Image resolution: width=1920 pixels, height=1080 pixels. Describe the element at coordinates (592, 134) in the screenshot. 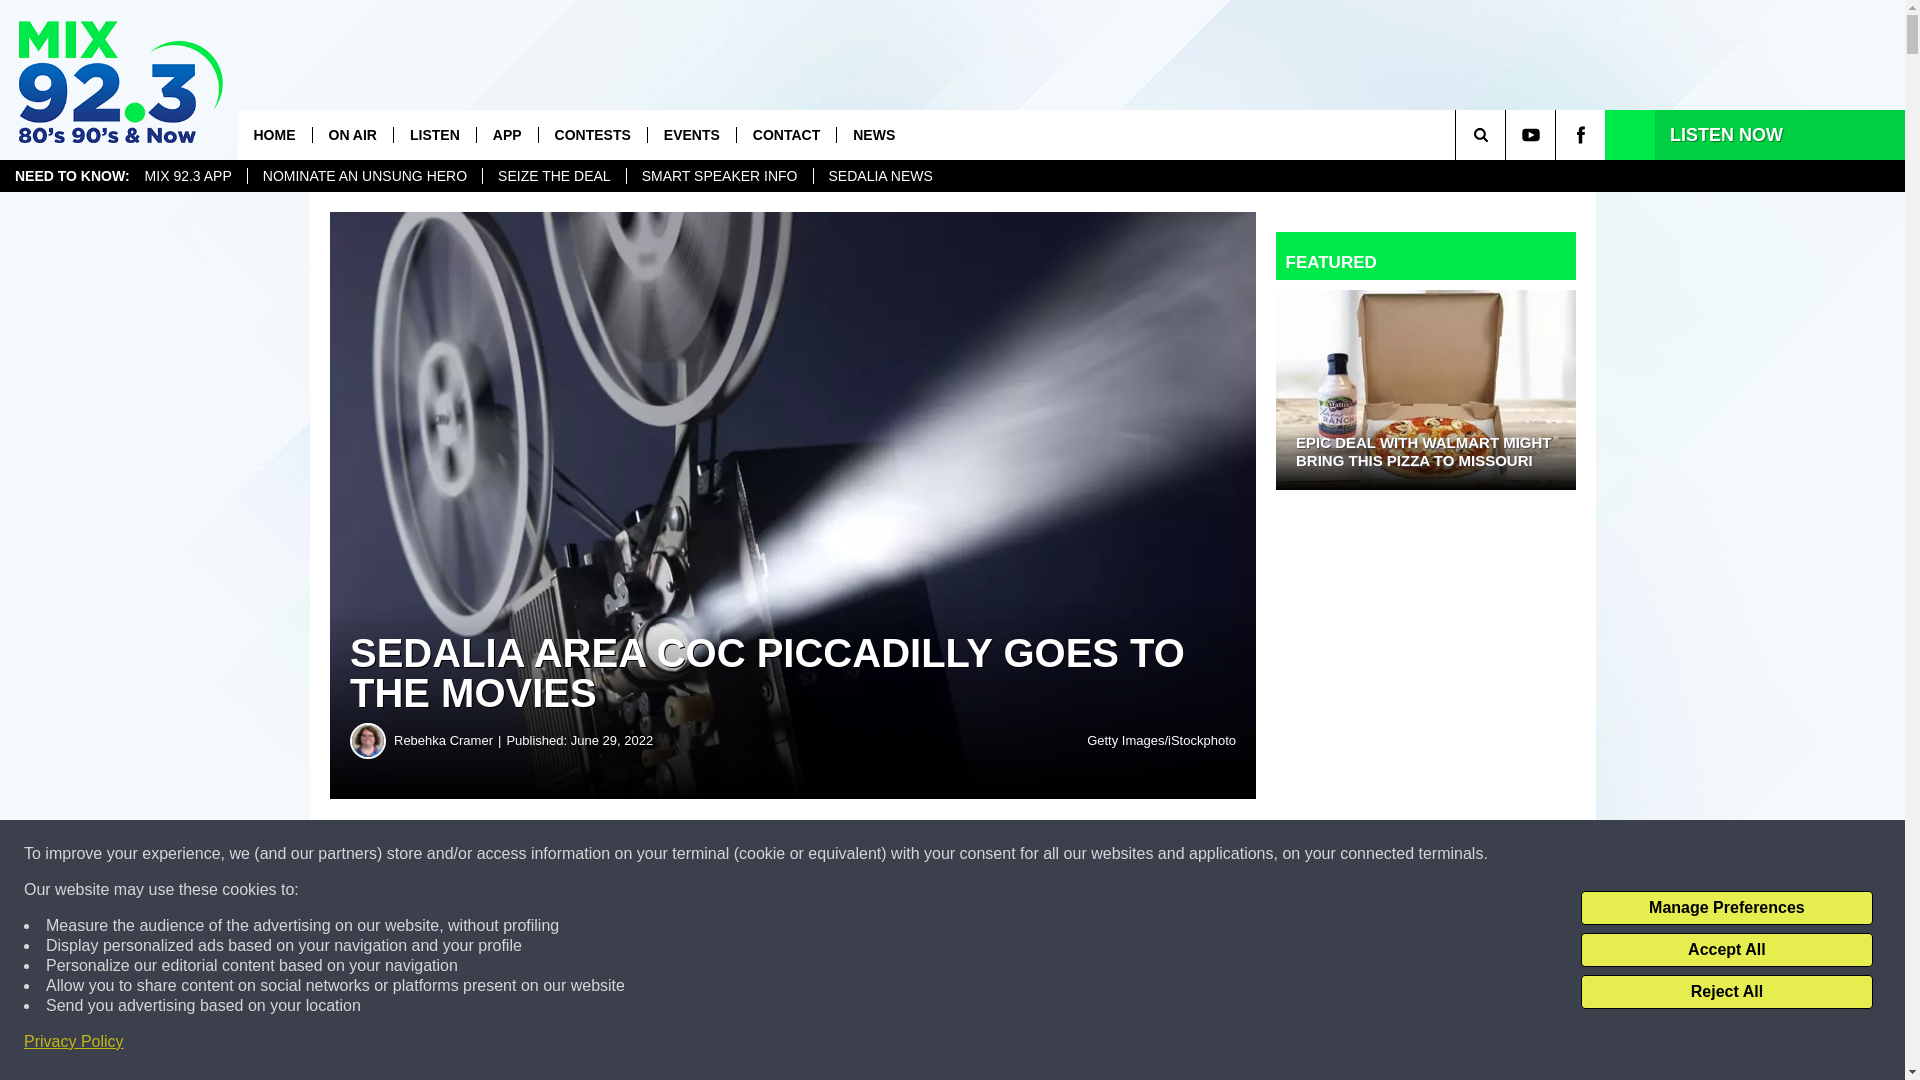

I see `CONTESTS` at that location.